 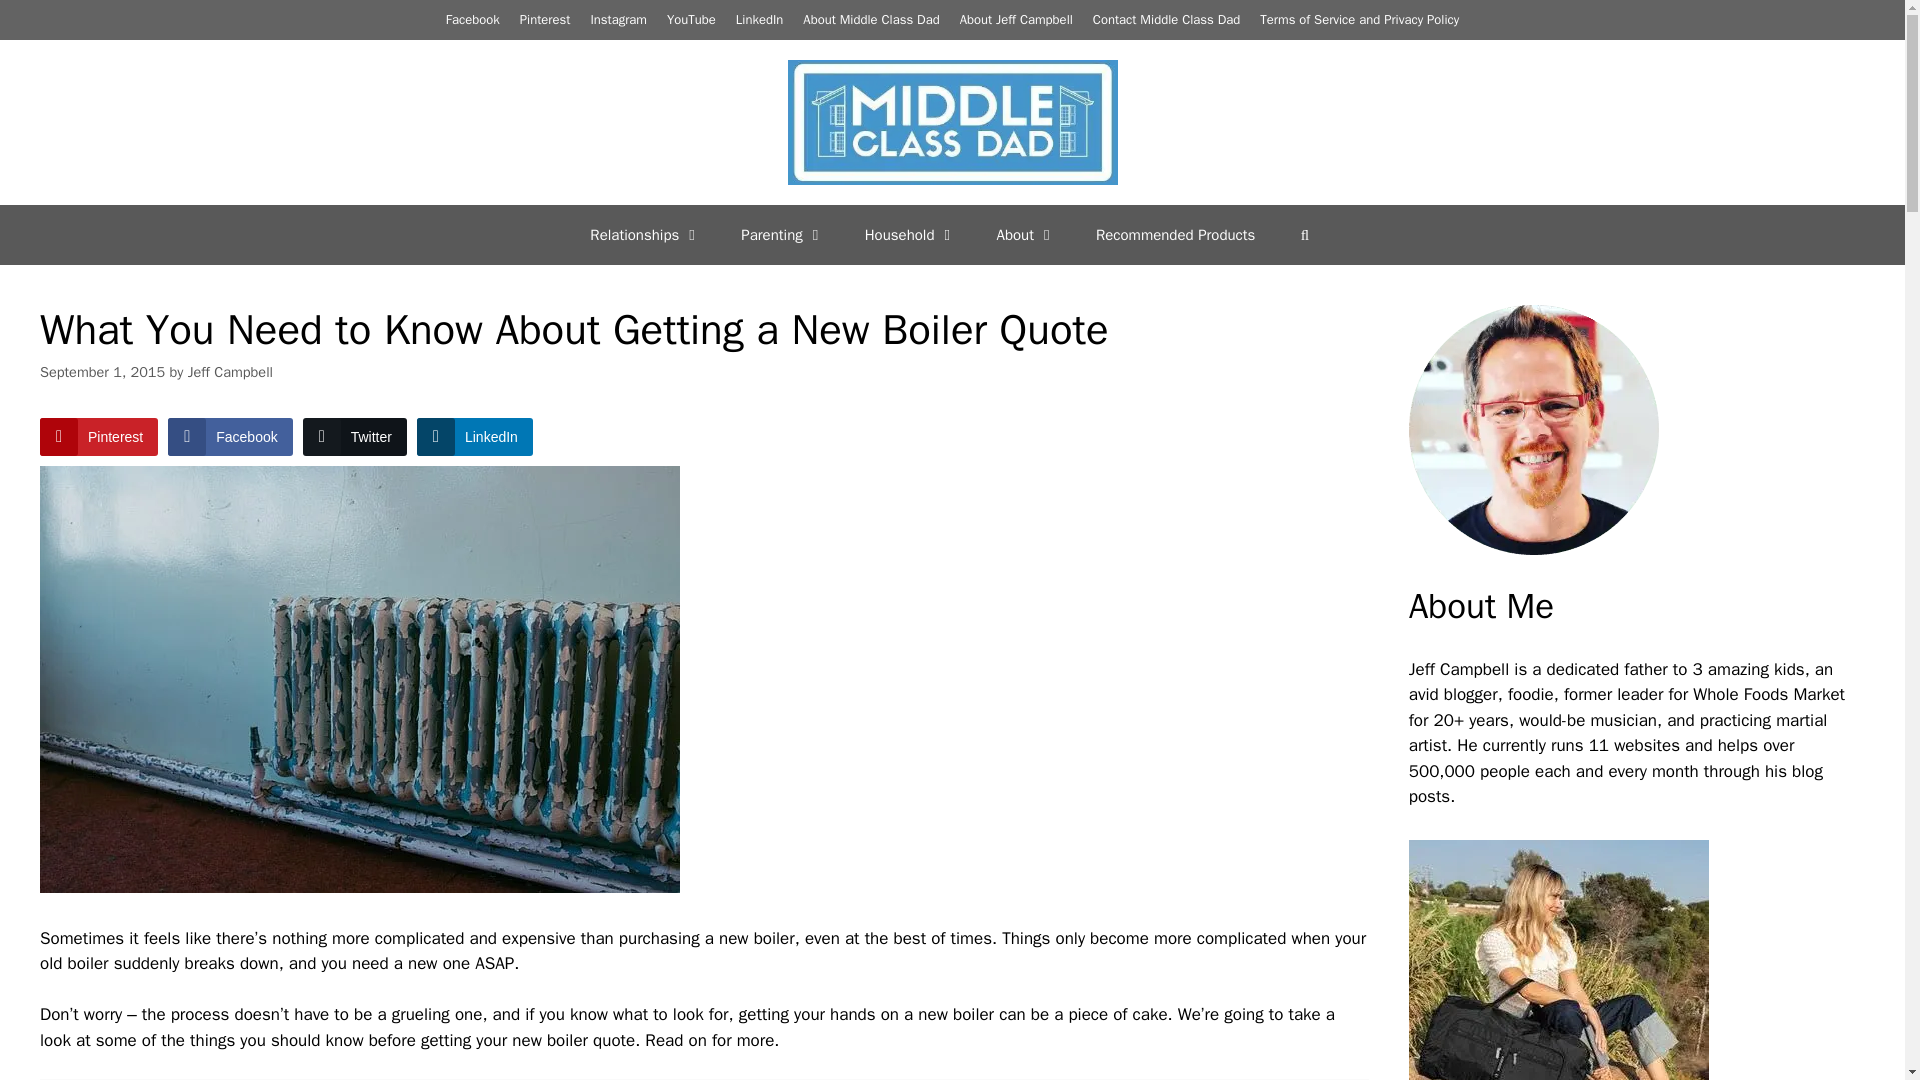 I want to click on Facebook, so click(x=472, y=19).